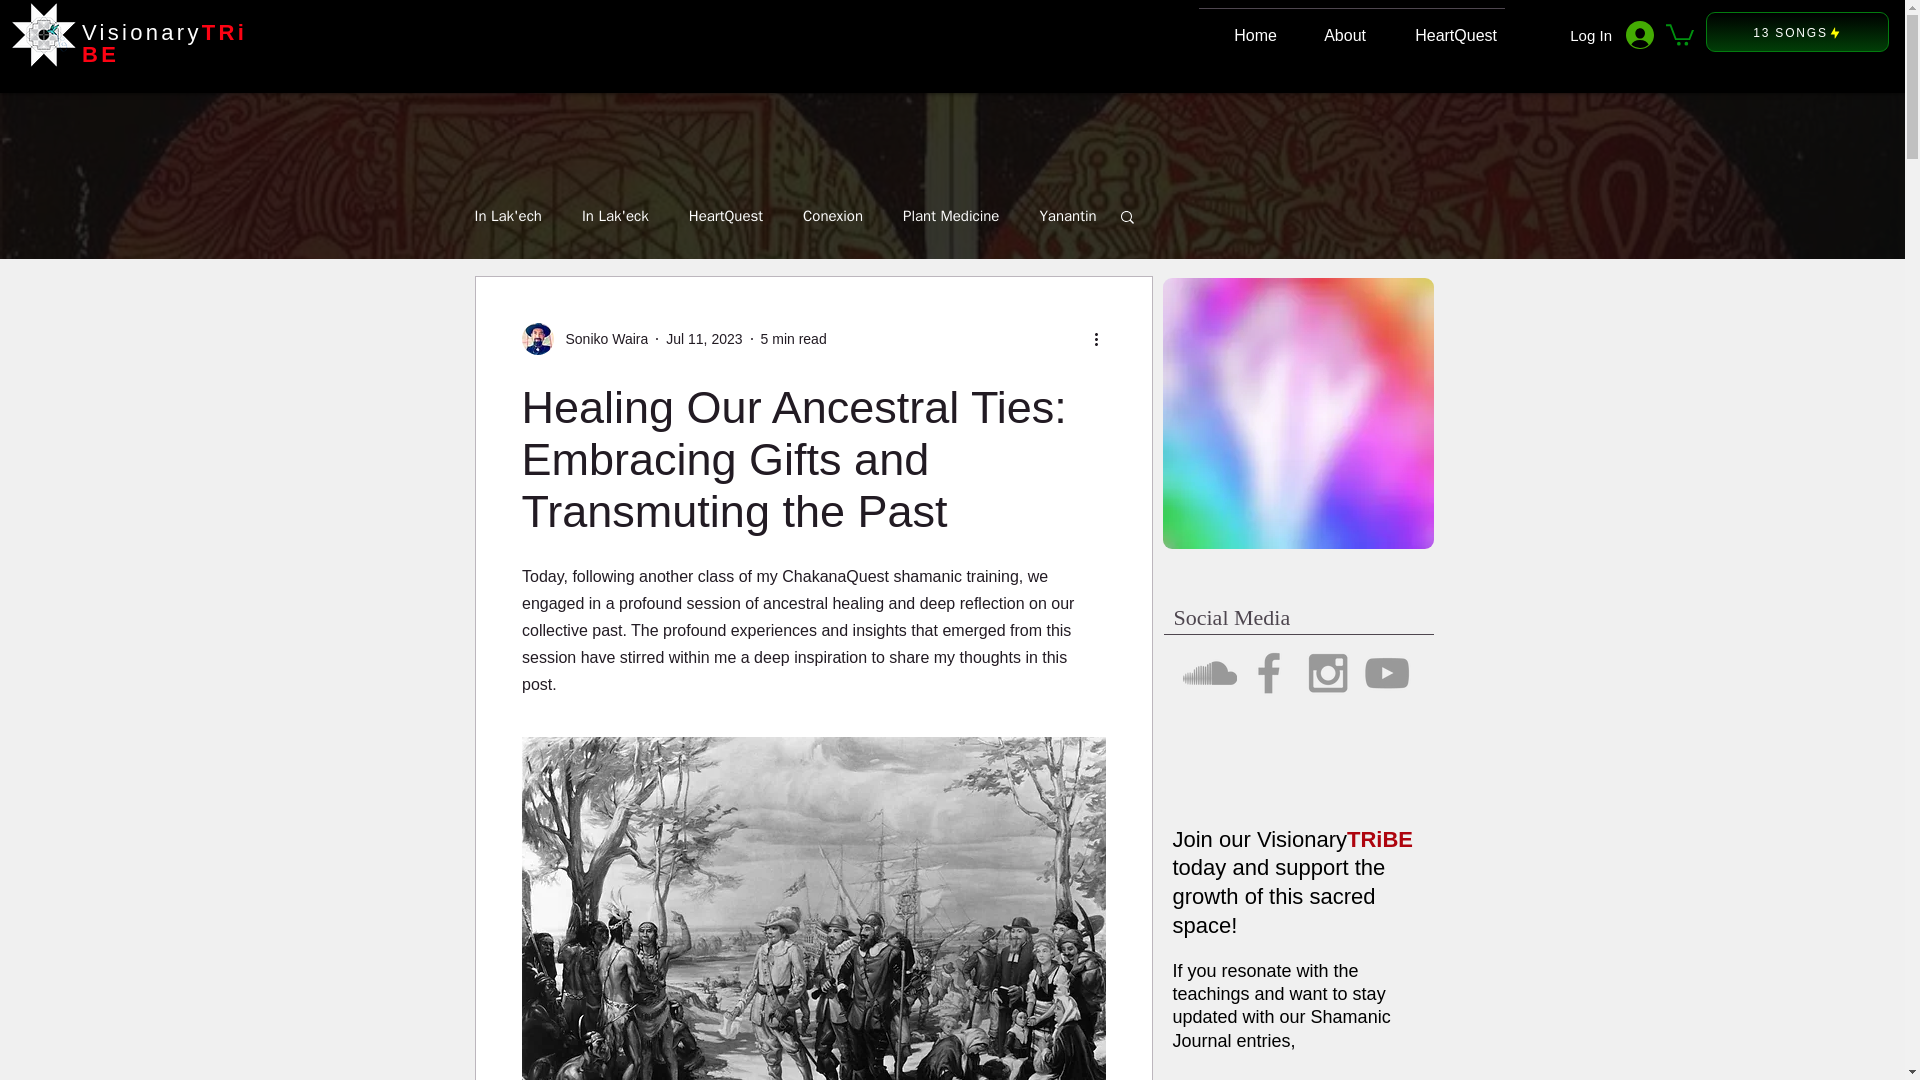 The width and height of the screenshot is (1920, 1080). What do you see at coordinates (601, 338) in the screenshot?
I see `Soniko Waira` at bounding box center [601, 338].